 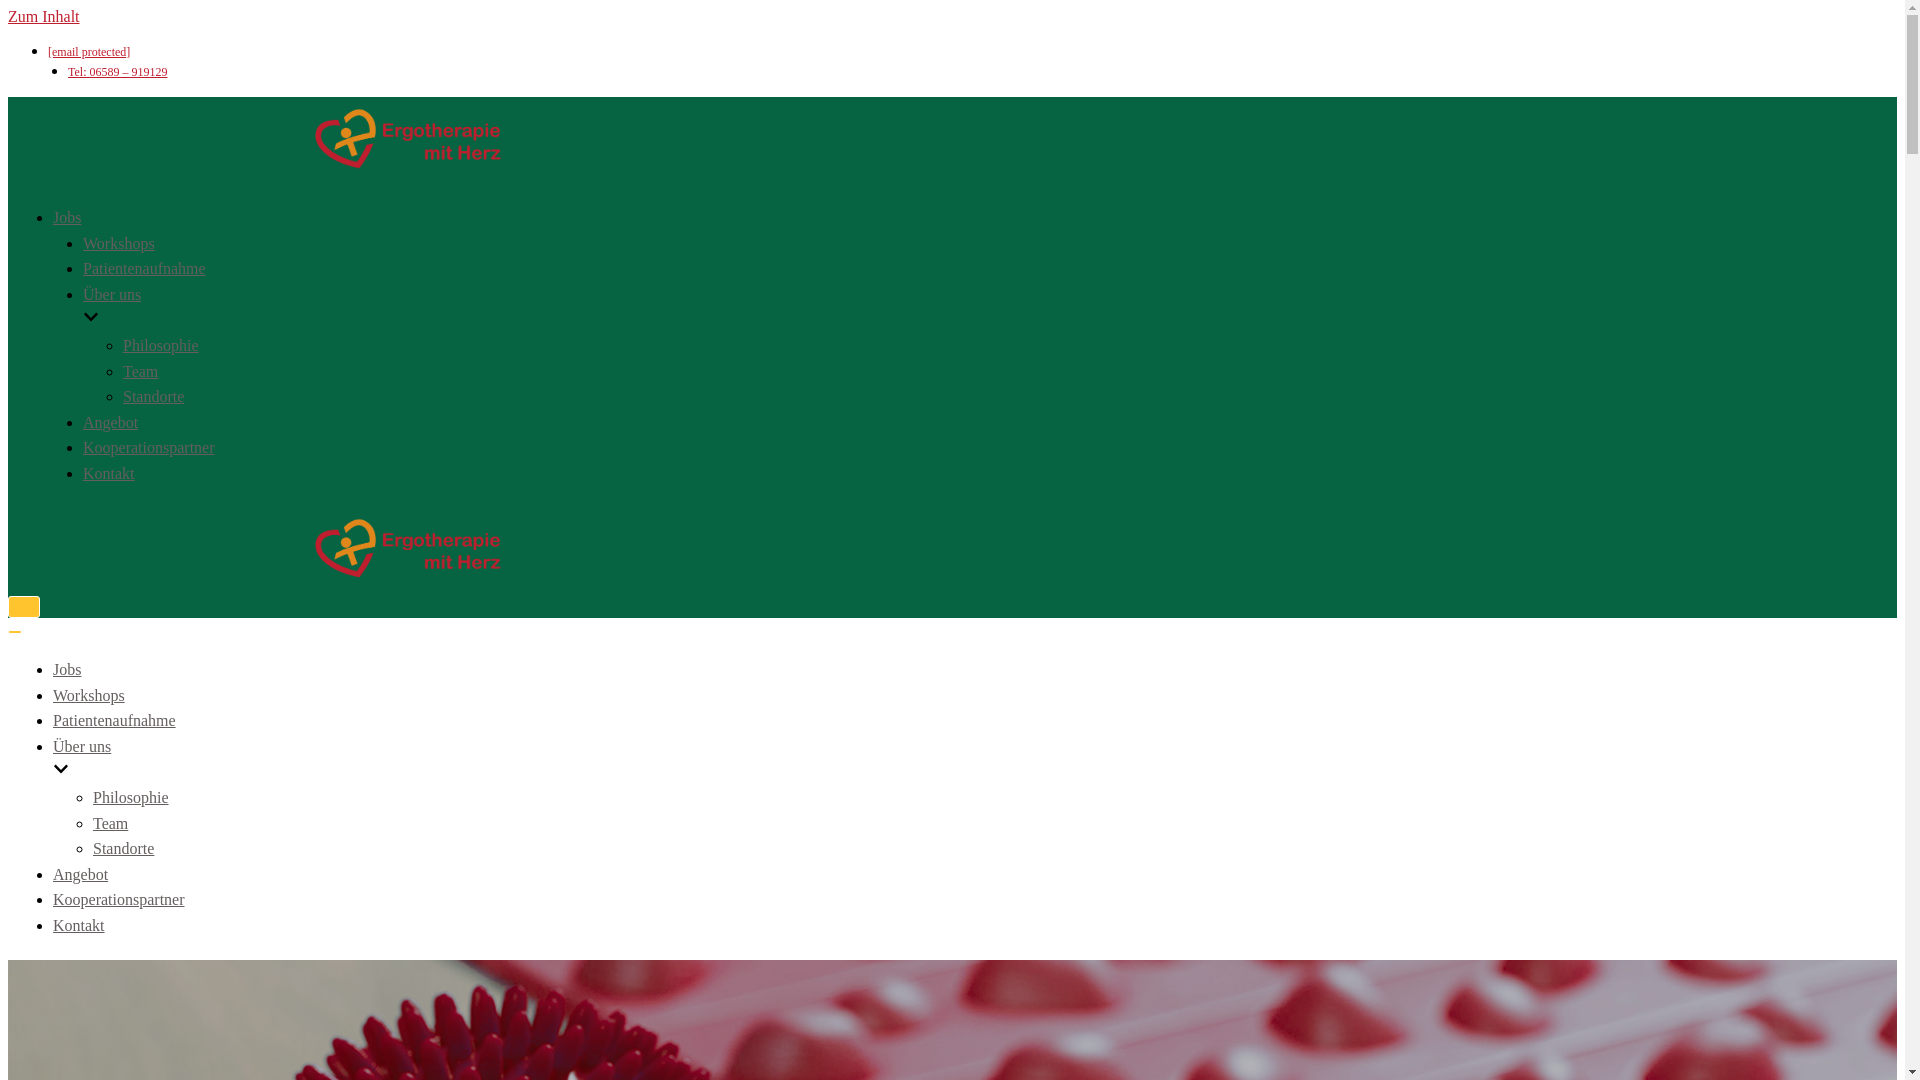 I want to click on Angebot, so click(x=110, y=422).